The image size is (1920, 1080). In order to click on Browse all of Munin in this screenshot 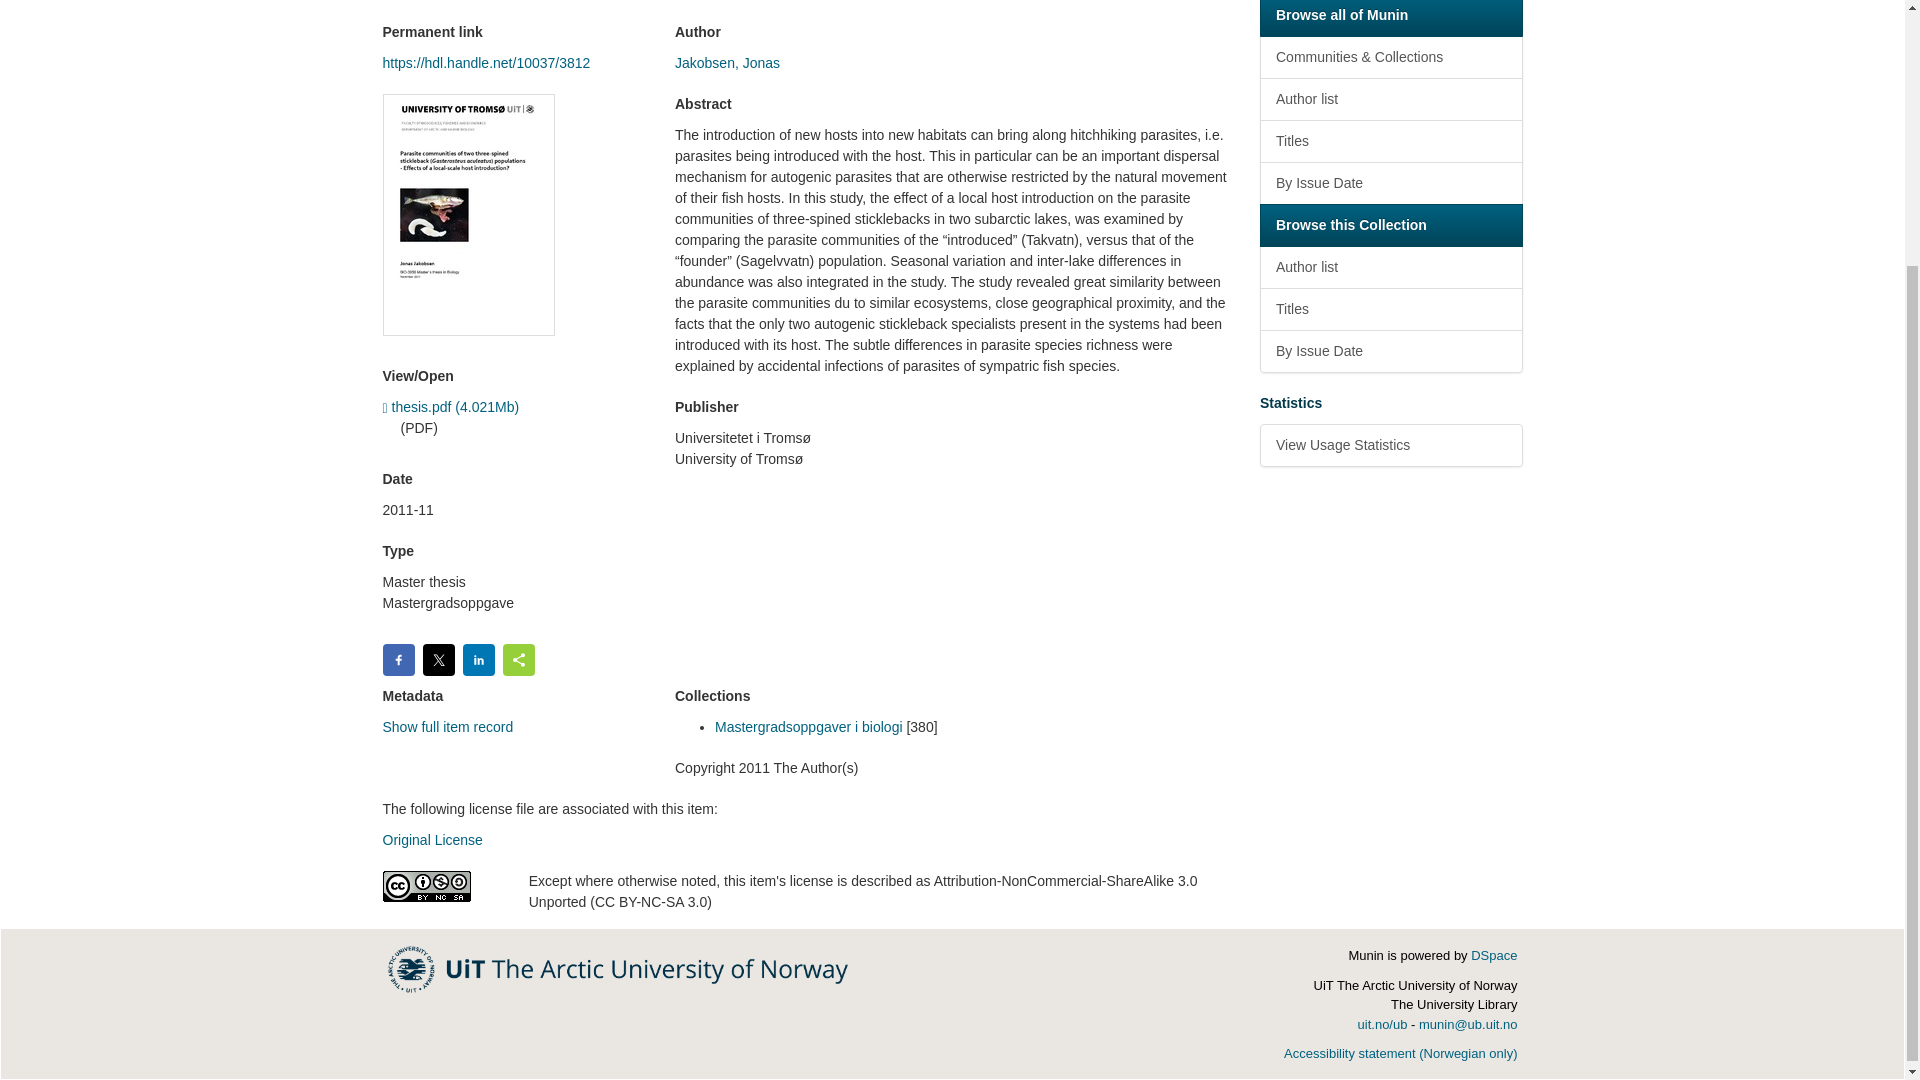, I will do `click(1390, 18)`.